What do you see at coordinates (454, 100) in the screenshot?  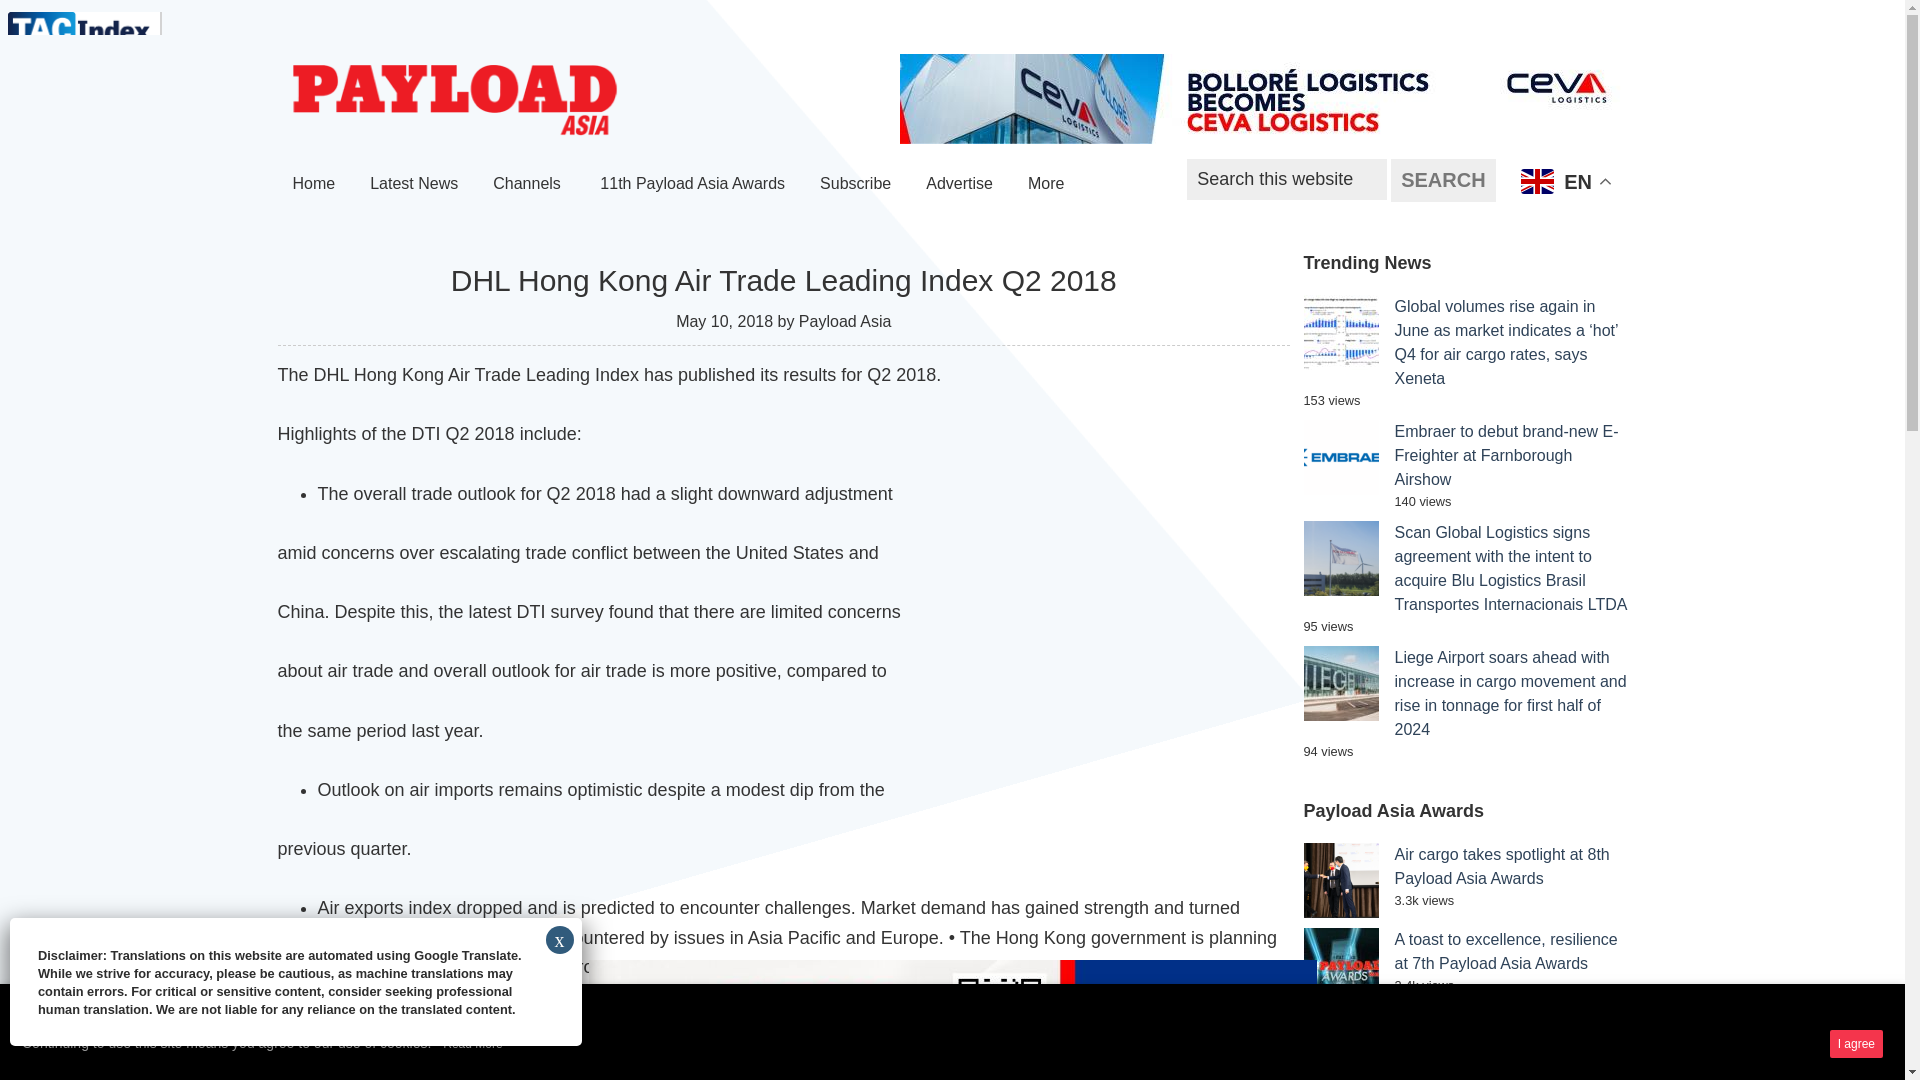 I see `Payload Asia` at bounding box center [454, 100].